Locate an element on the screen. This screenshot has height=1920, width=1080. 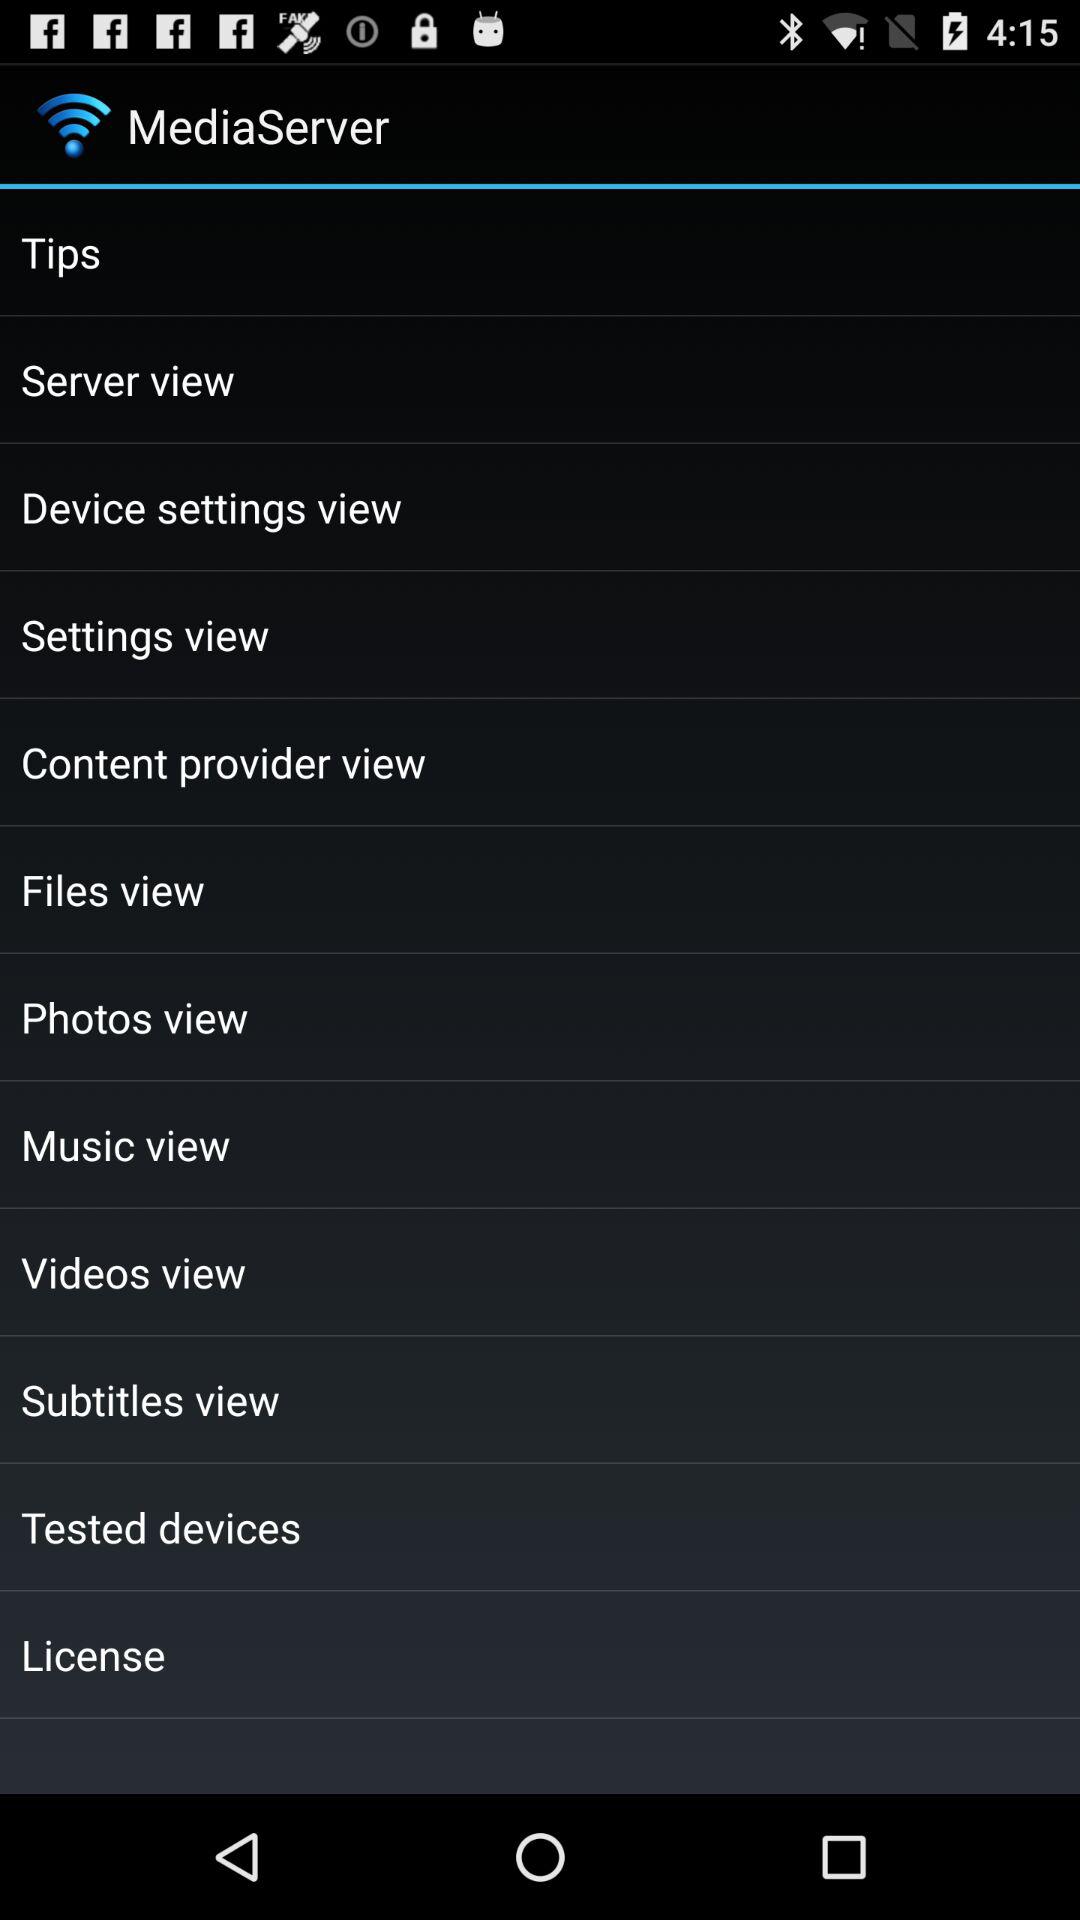
turn on item above the files view item is located at coordinates (540, 762).